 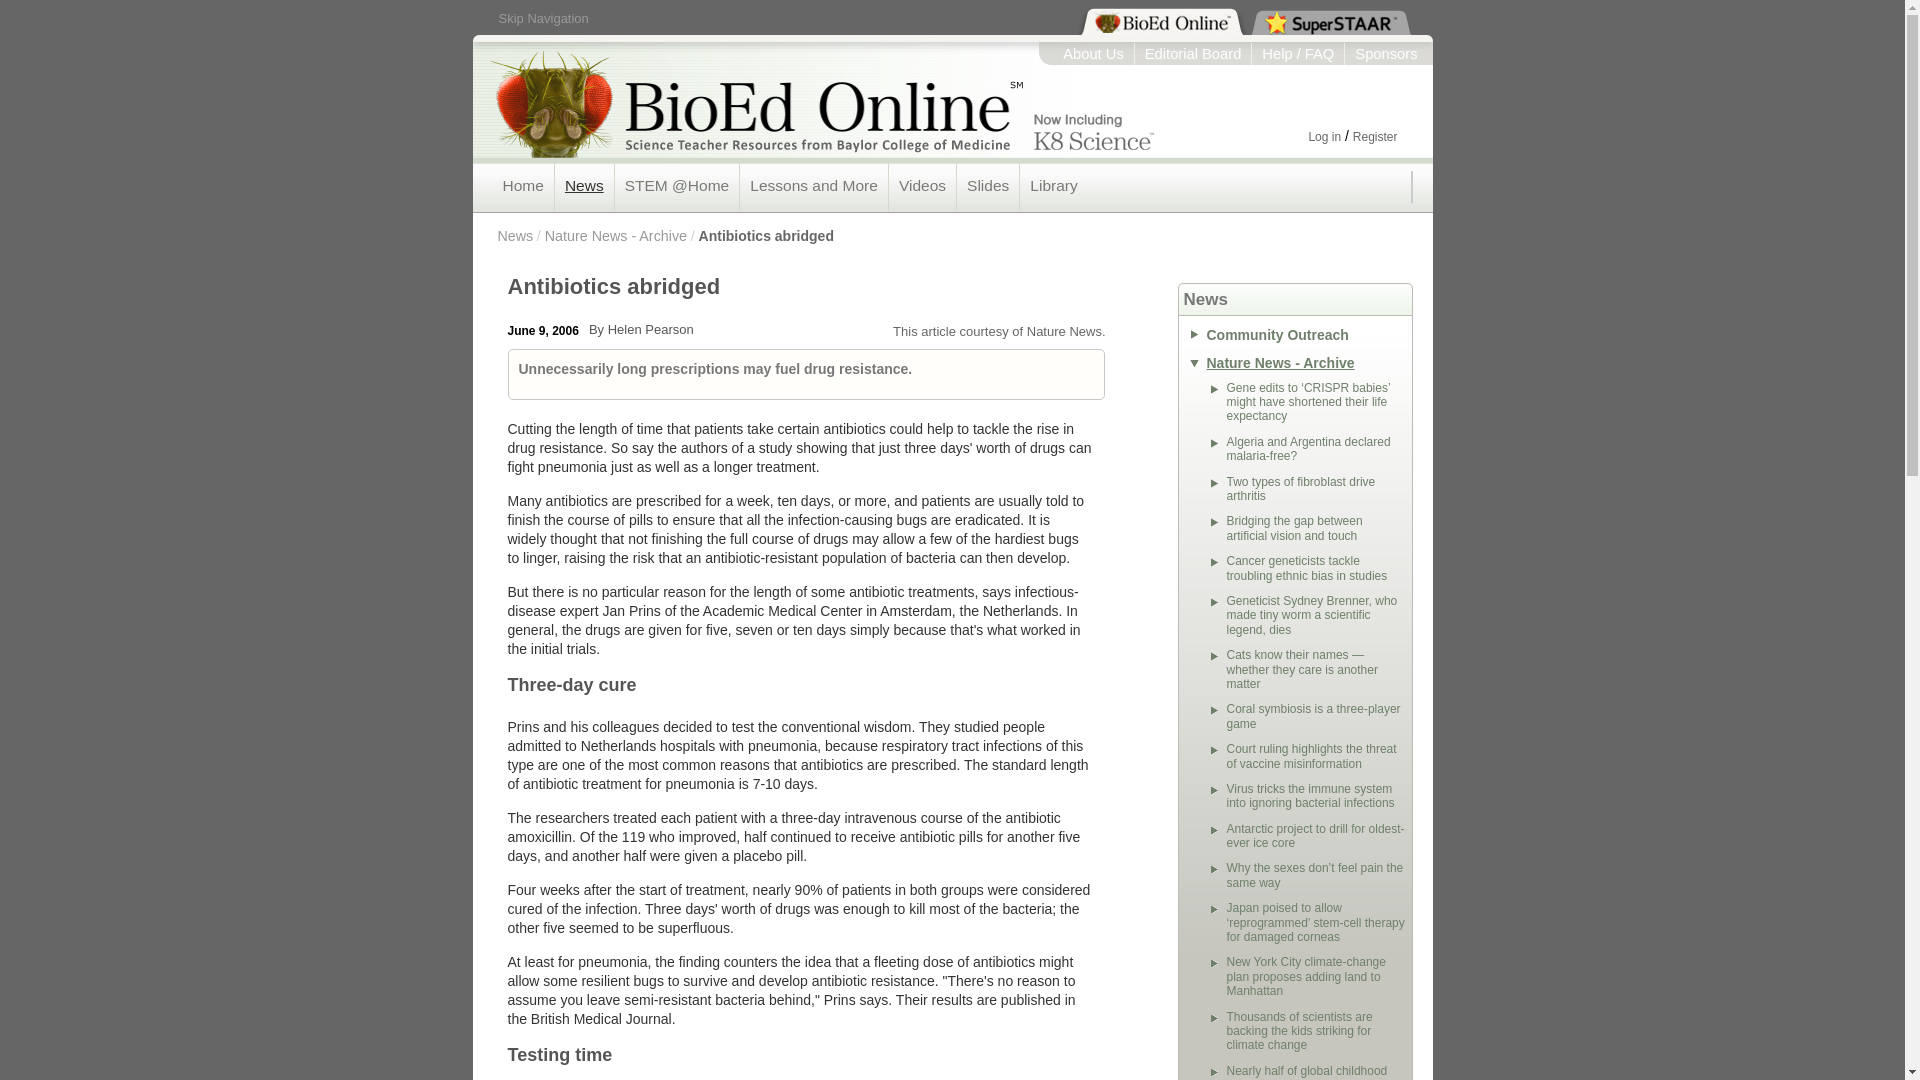 I want to click on Lessons and More, so click(x=813, y=186).